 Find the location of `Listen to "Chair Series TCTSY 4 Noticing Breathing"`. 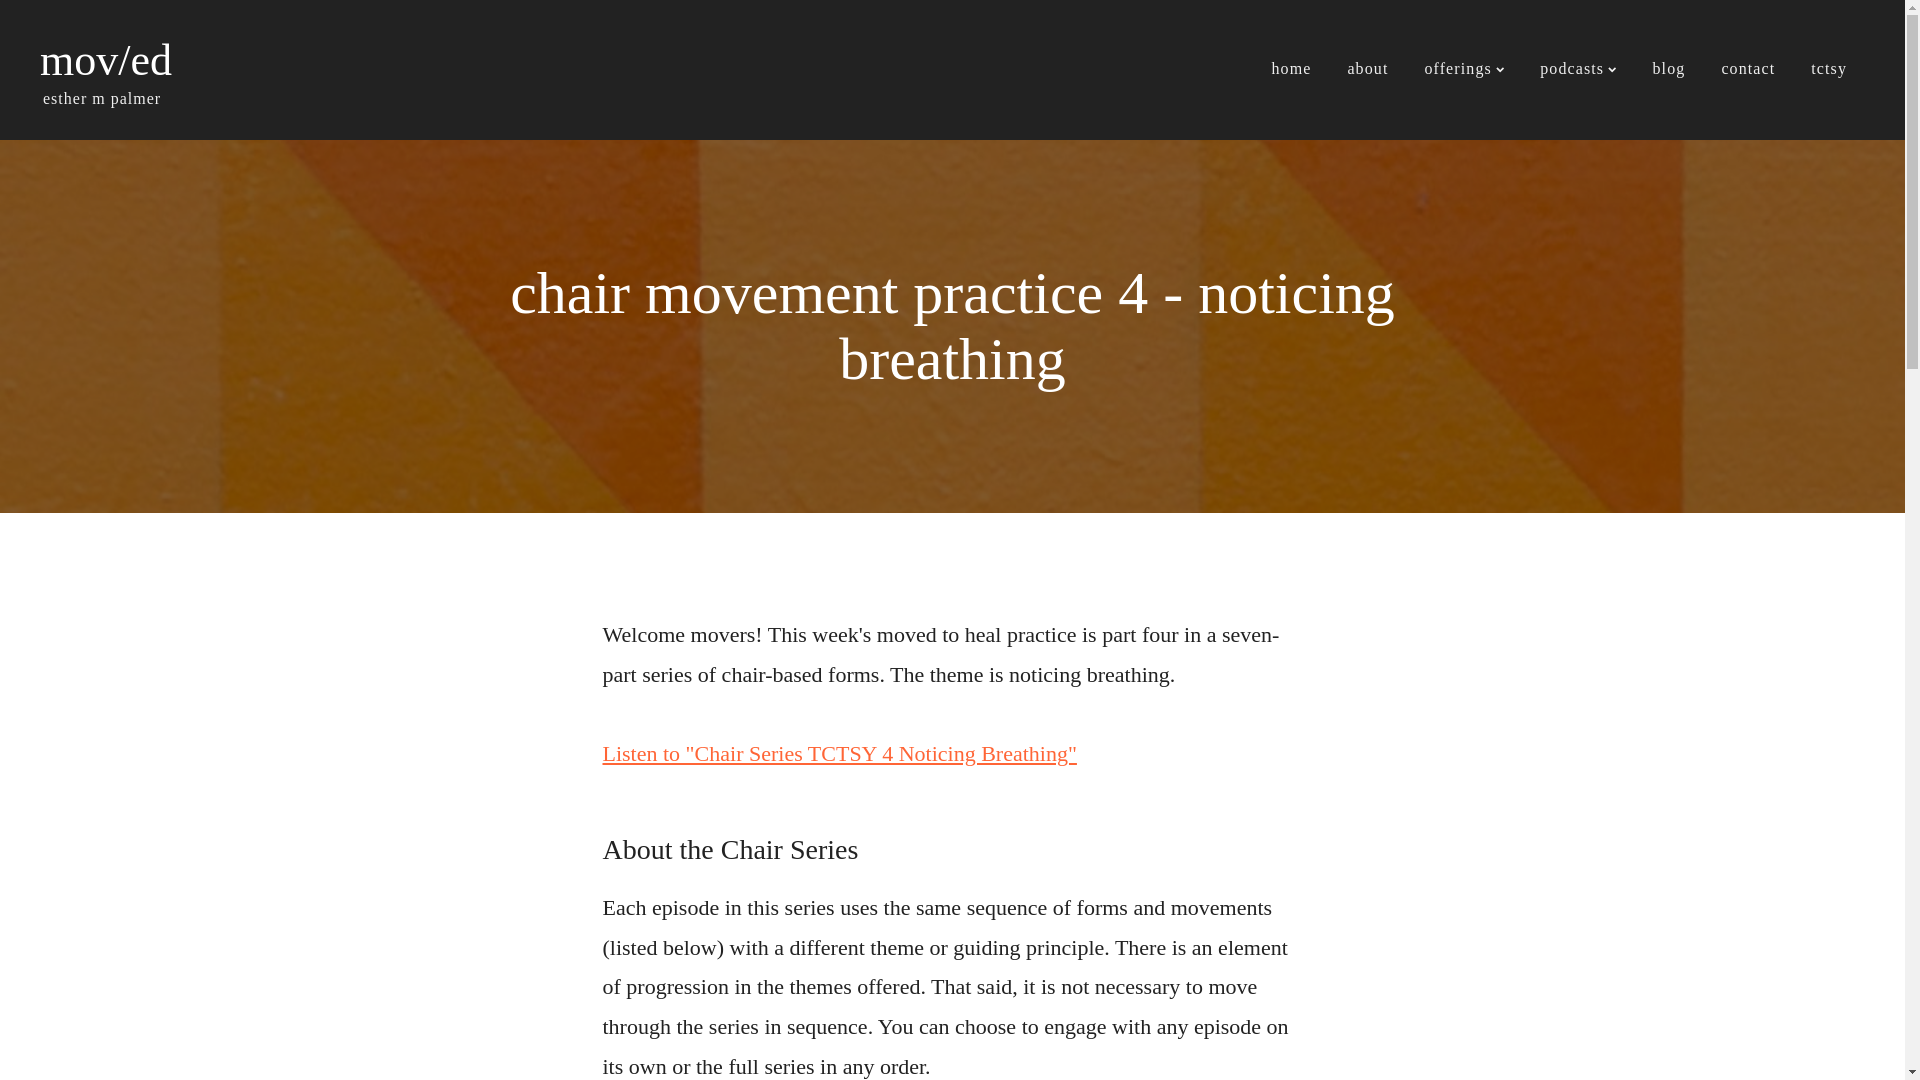

Listen to "Chair Series TCTSY 4 Noticing Breathing" is located at coordinates (838, 752).